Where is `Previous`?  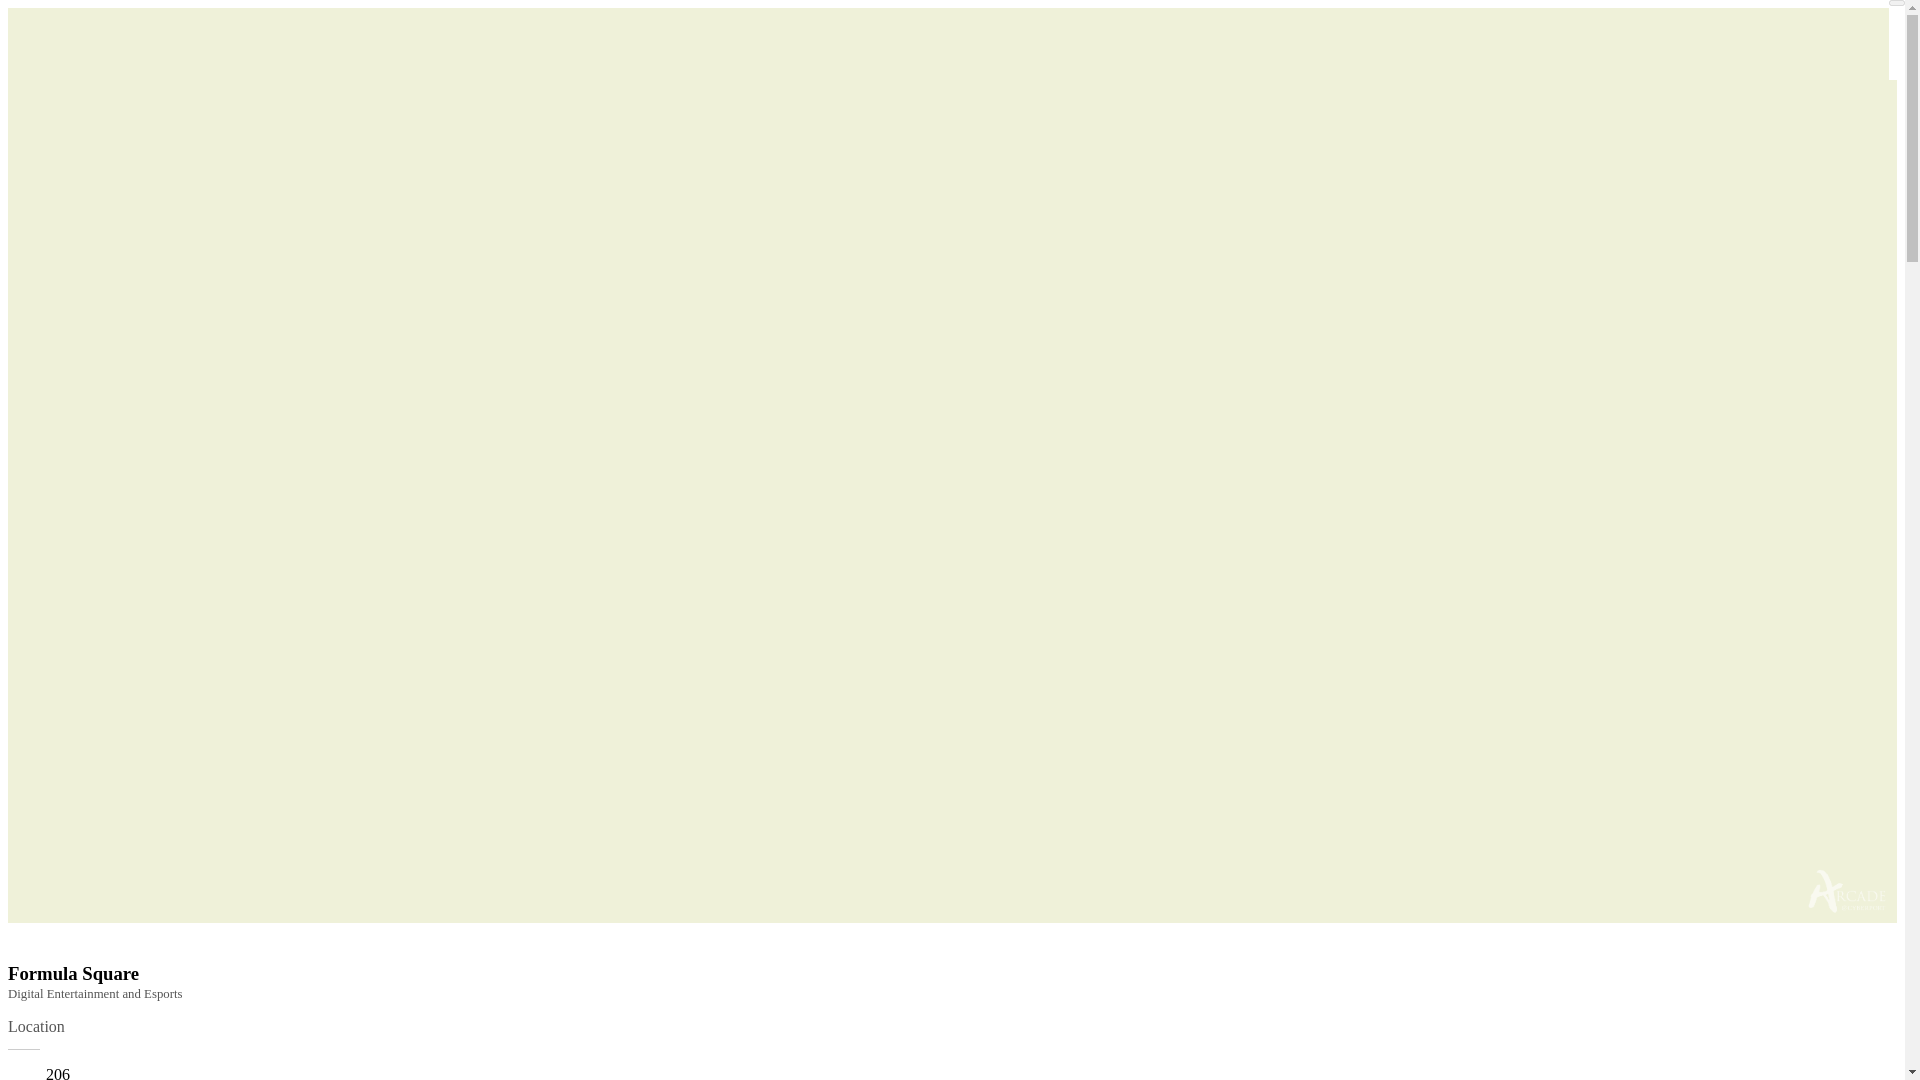
Previous is located at coordinates (952, 922).